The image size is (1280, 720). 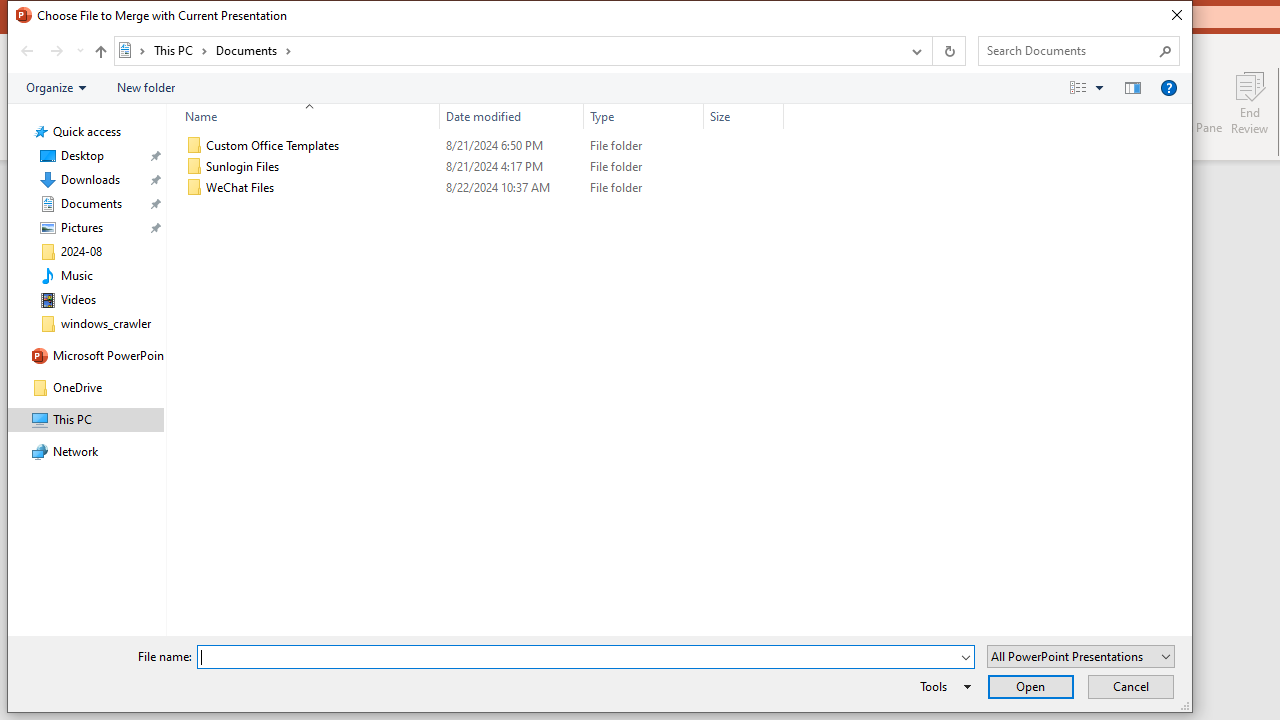 I want to click on Organize, so click(x=56, y=87).